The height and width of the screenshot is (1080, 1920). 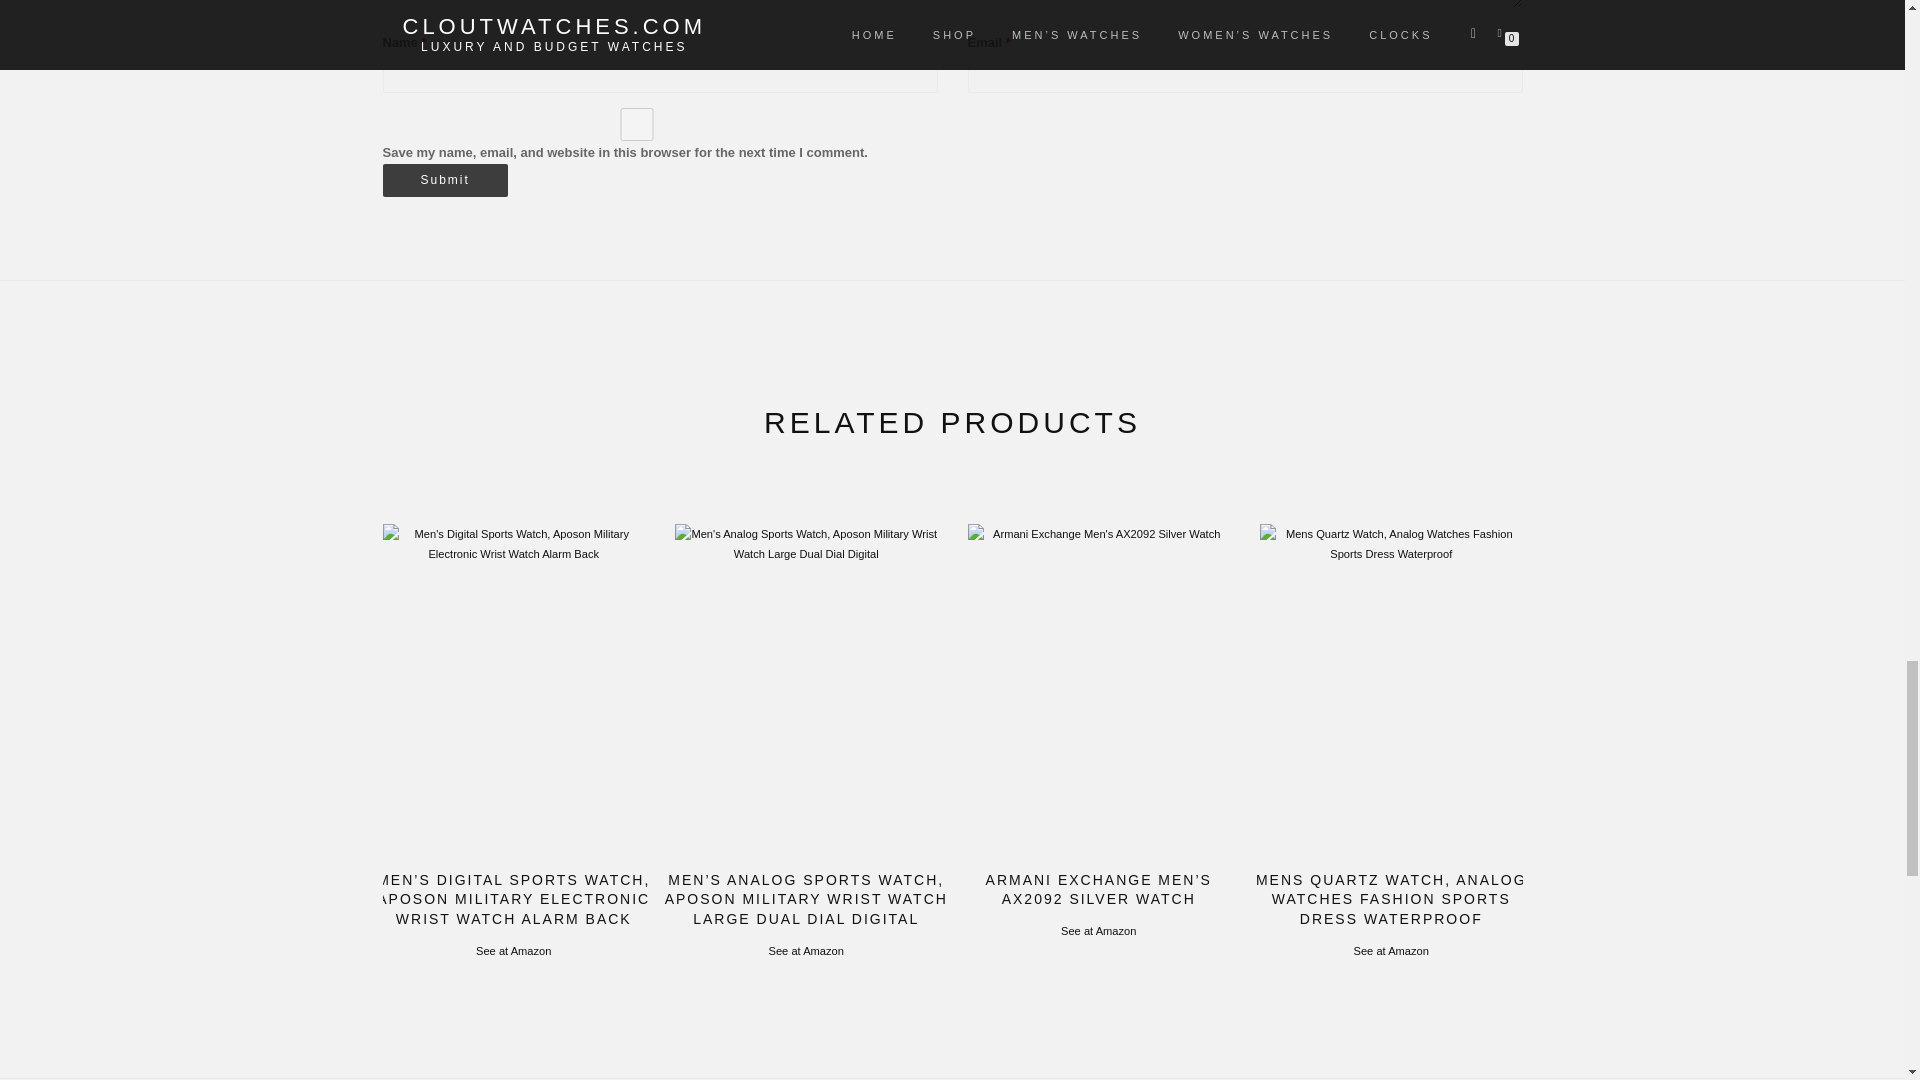 I want to click on Armani Exchange Men's AX2092  Silver  Watch, so click(x=1098, y=688).